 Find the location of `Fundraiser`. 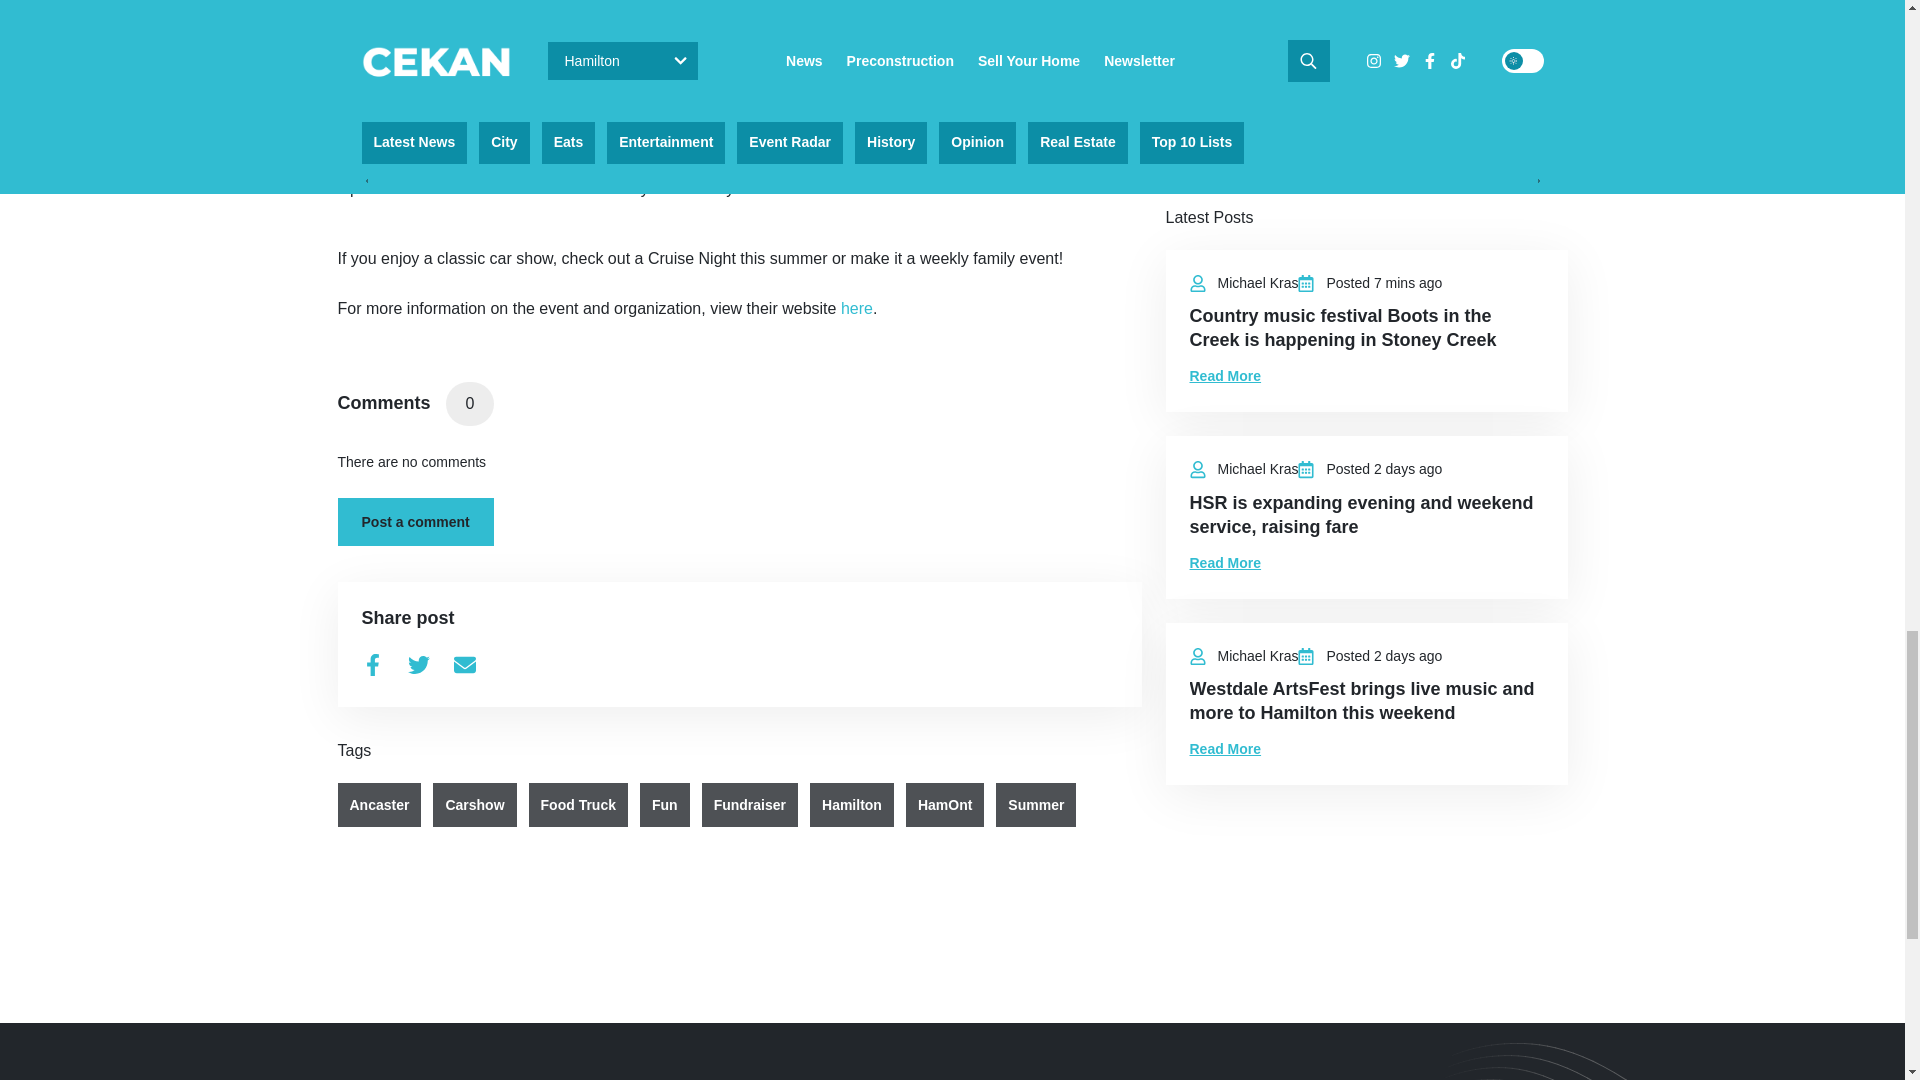

Fundraiser is located at coordinates (750, 805).